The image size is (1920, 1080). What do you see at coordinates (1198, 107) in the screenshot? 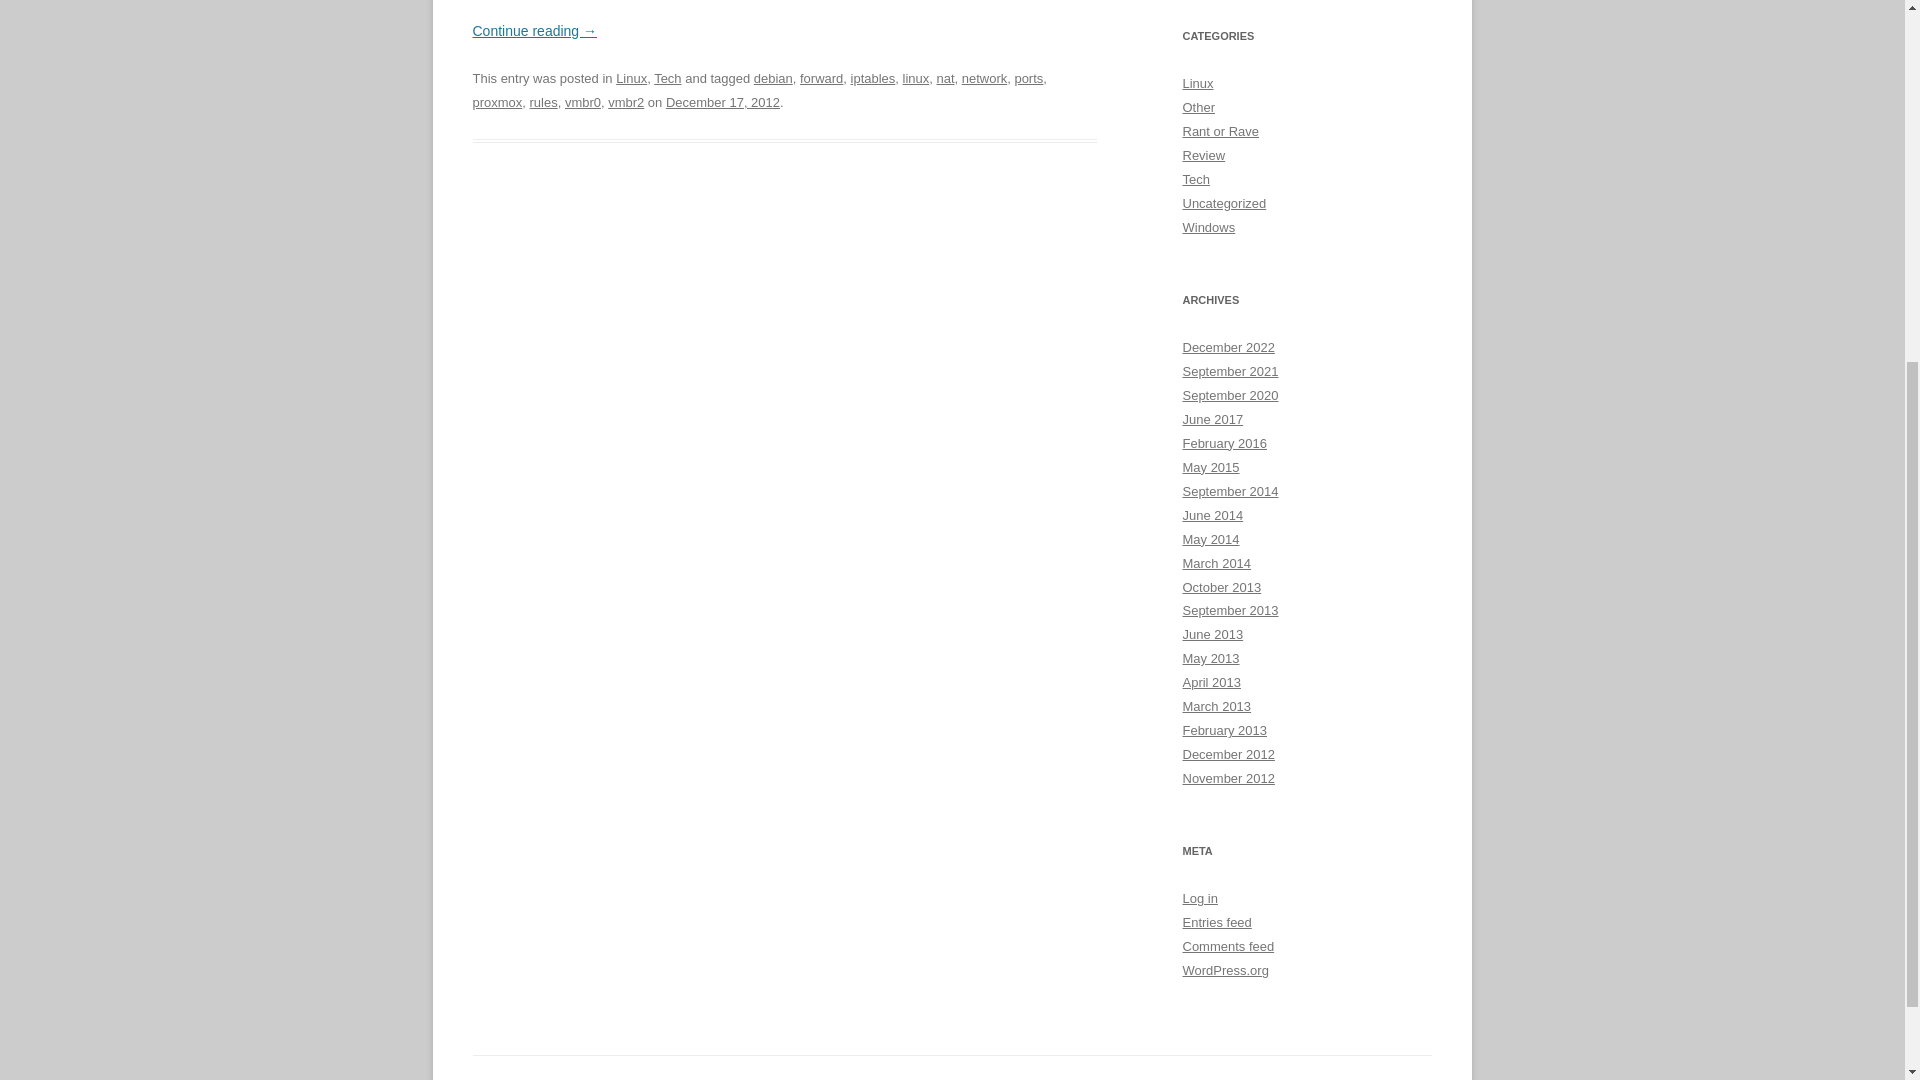
I see `Other` at bounding box center [1198, 107].